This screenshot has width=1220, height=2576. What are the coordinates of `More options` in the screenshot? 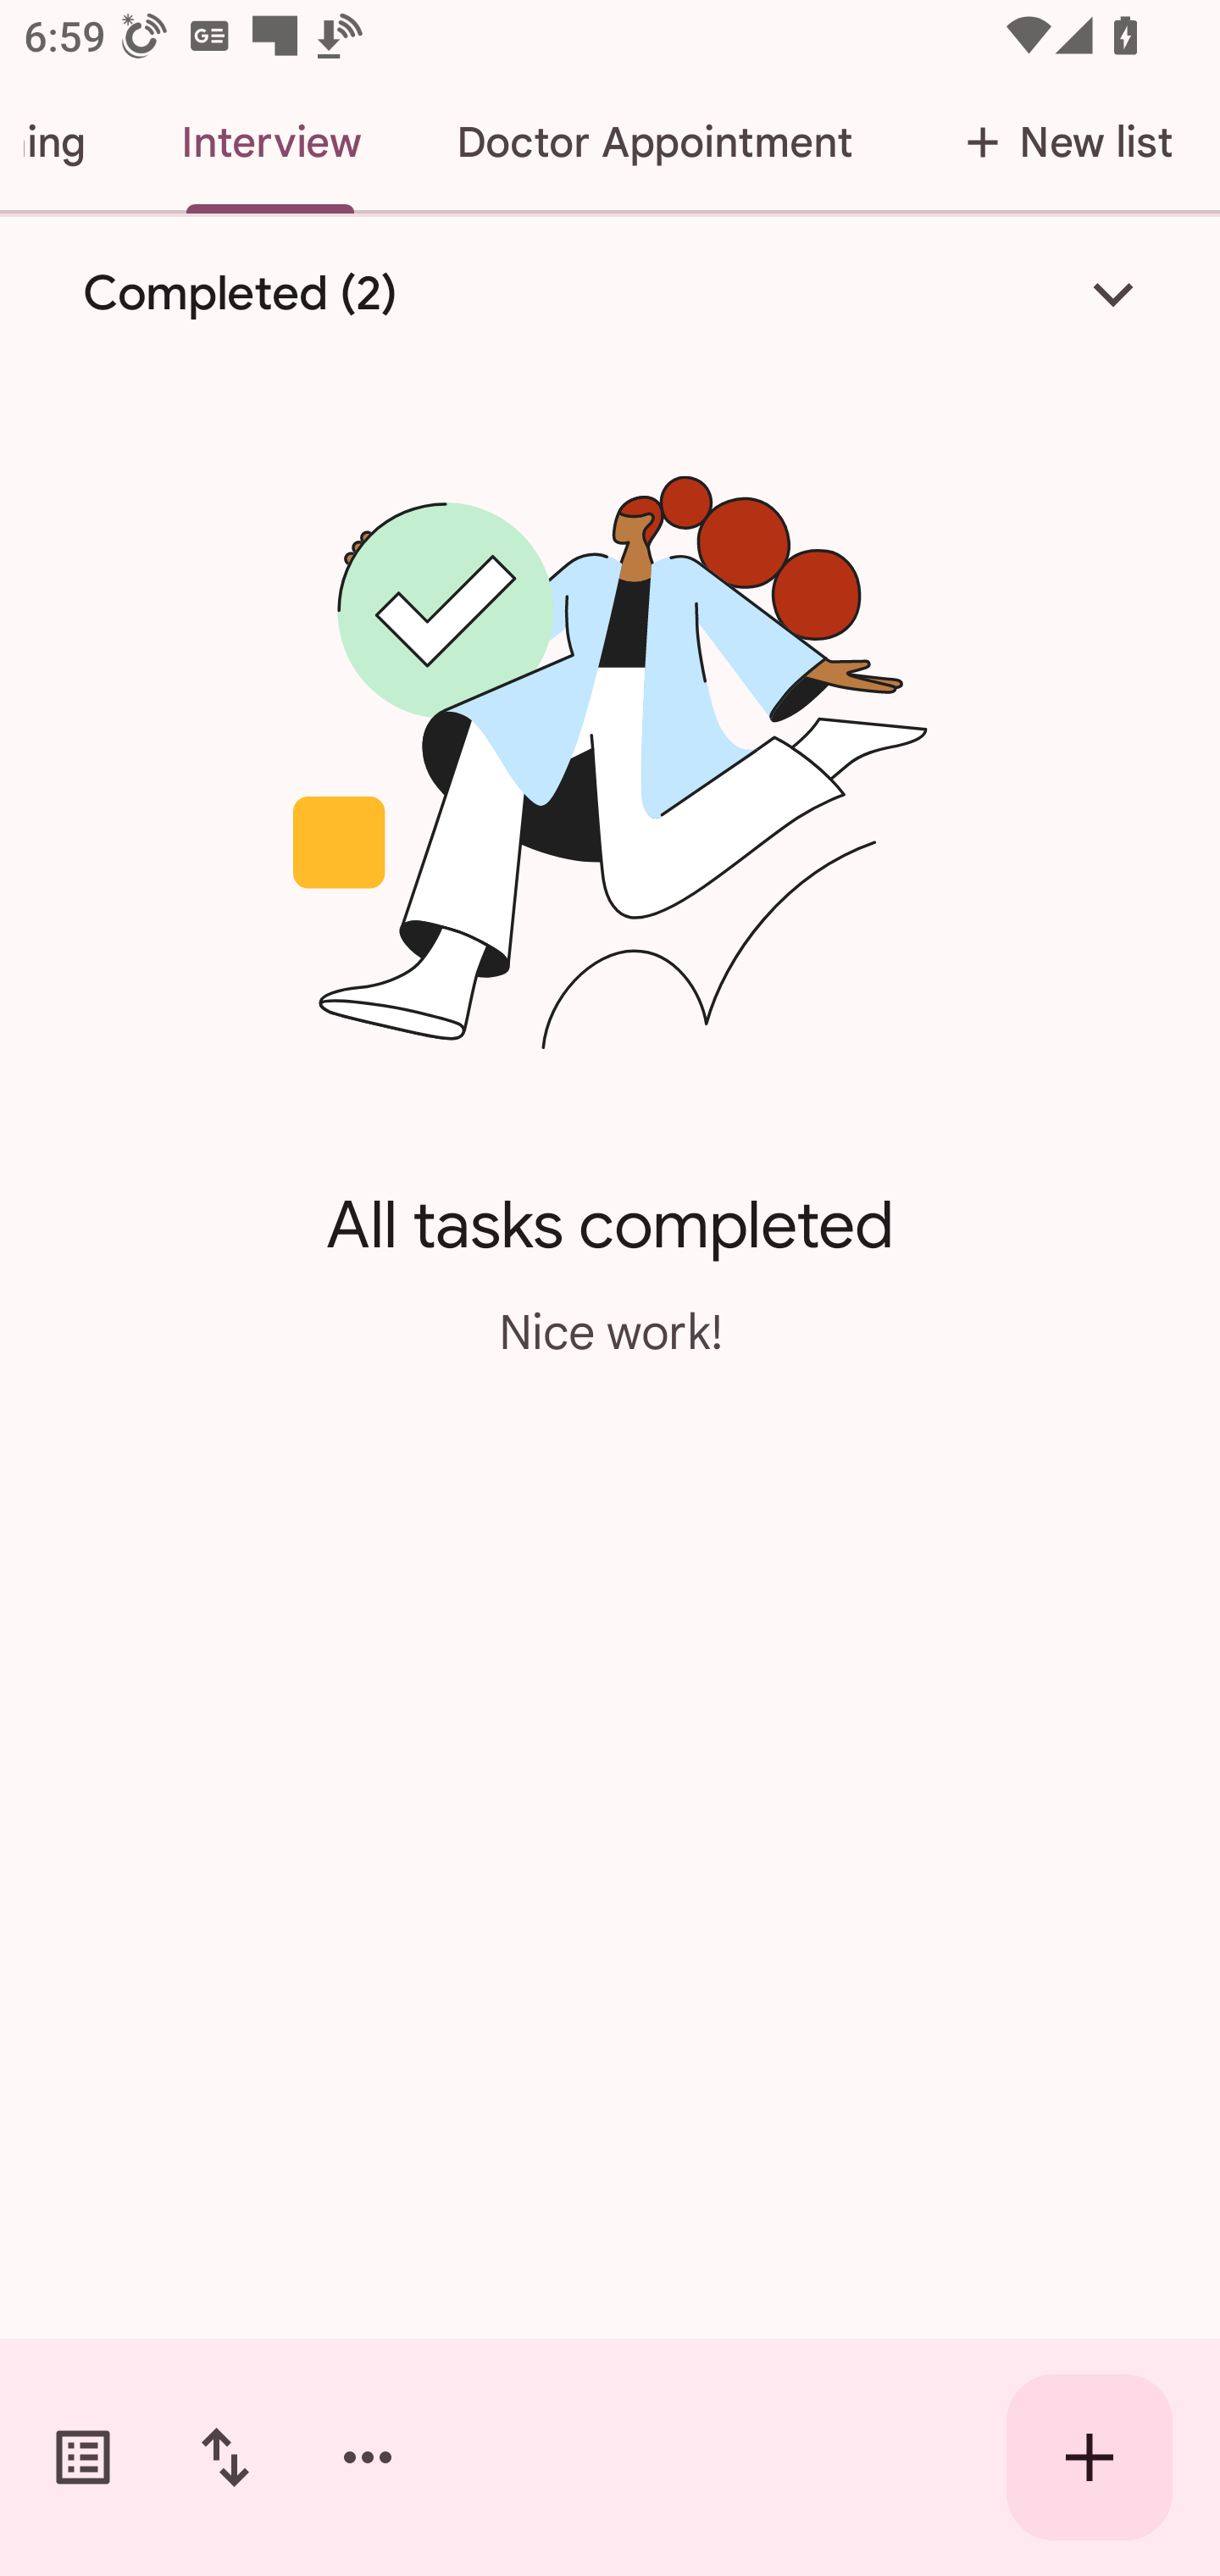 It's located at (368, 2457).